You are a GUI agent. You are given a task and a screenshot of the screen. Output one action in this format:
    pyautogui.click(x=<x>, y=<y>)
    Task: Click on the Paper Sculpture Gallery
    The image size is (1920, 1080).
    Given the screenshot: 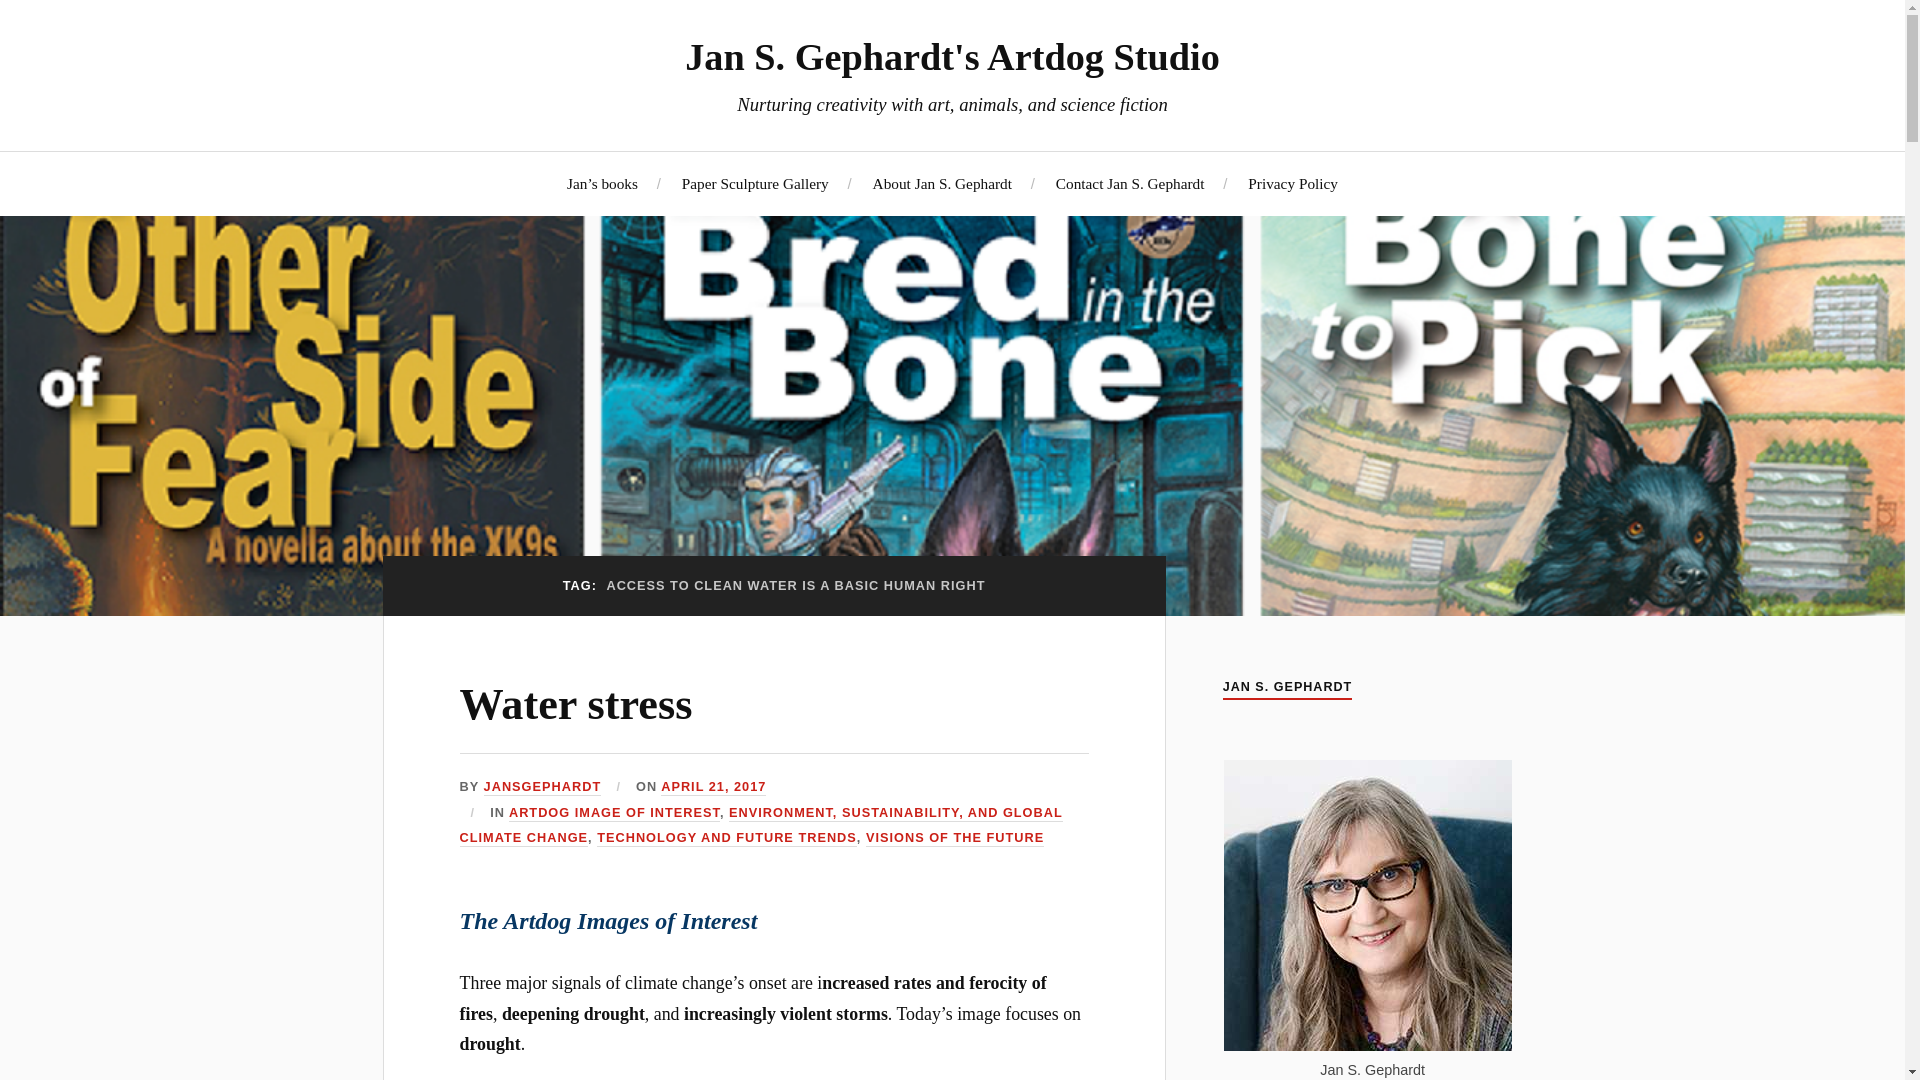 What is the action you would take?
    pyautogui.click(x=755, y=183)
    